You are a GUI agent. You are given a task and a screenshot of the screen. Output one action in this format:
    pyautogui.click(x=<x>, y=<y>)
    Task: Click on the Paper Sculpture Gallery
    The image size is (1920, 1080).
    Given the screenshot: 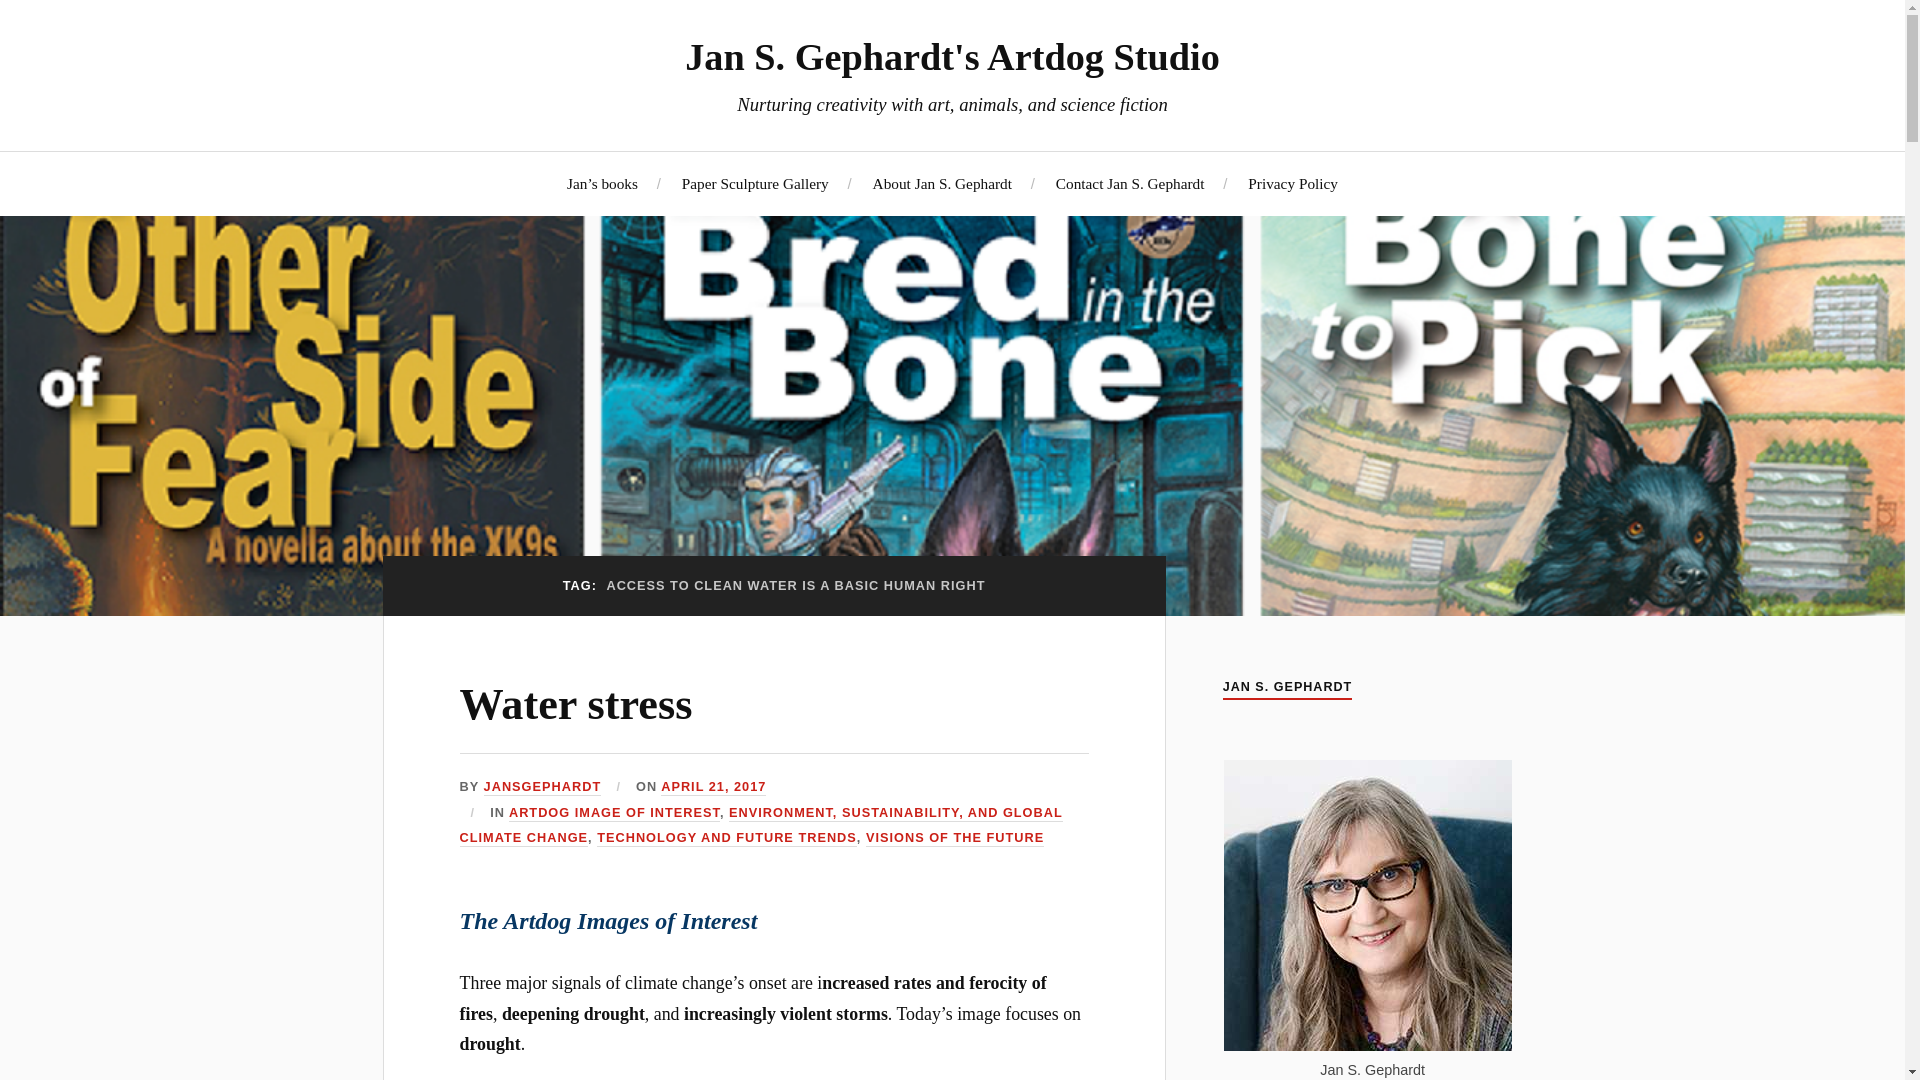 What is the action you would take?
    pyautogui.click(x=755, y=183)
    